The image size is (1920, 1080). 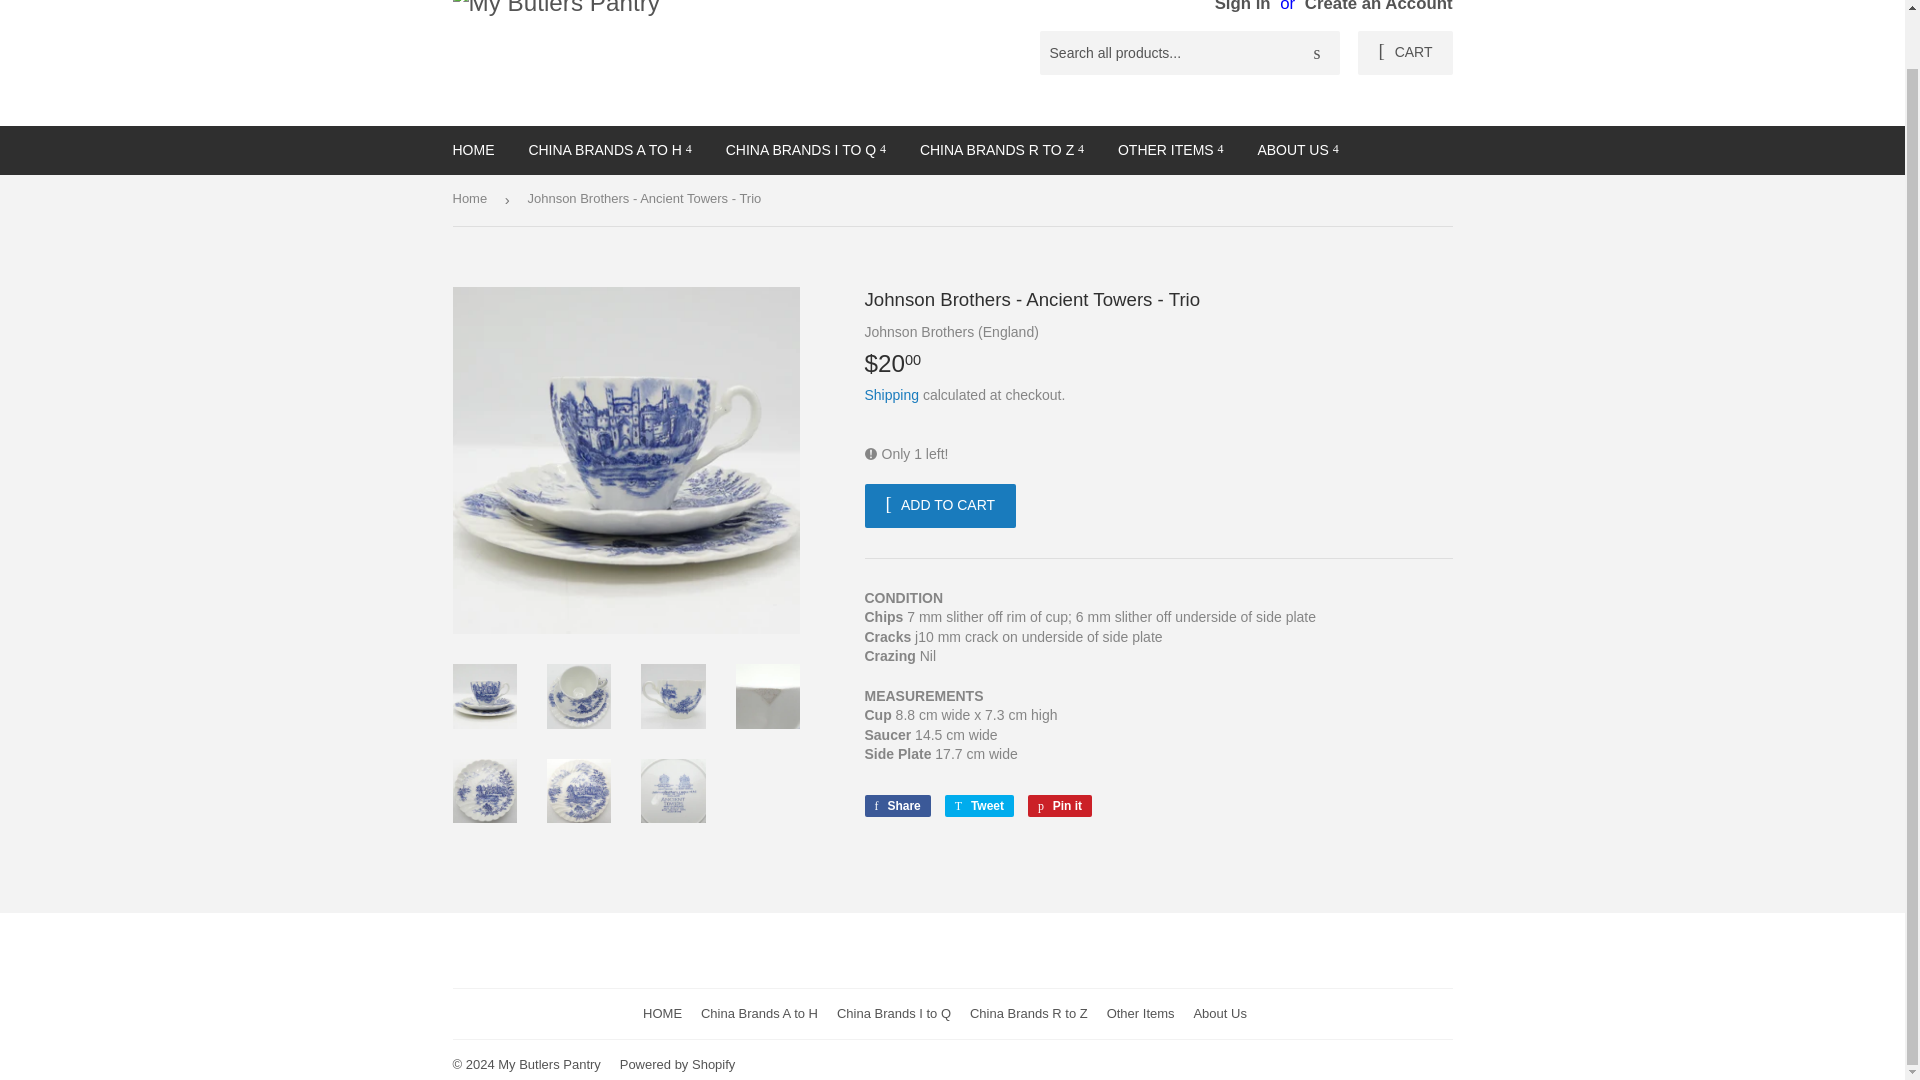 I want to click on Search, so click(x=1317, y=54).